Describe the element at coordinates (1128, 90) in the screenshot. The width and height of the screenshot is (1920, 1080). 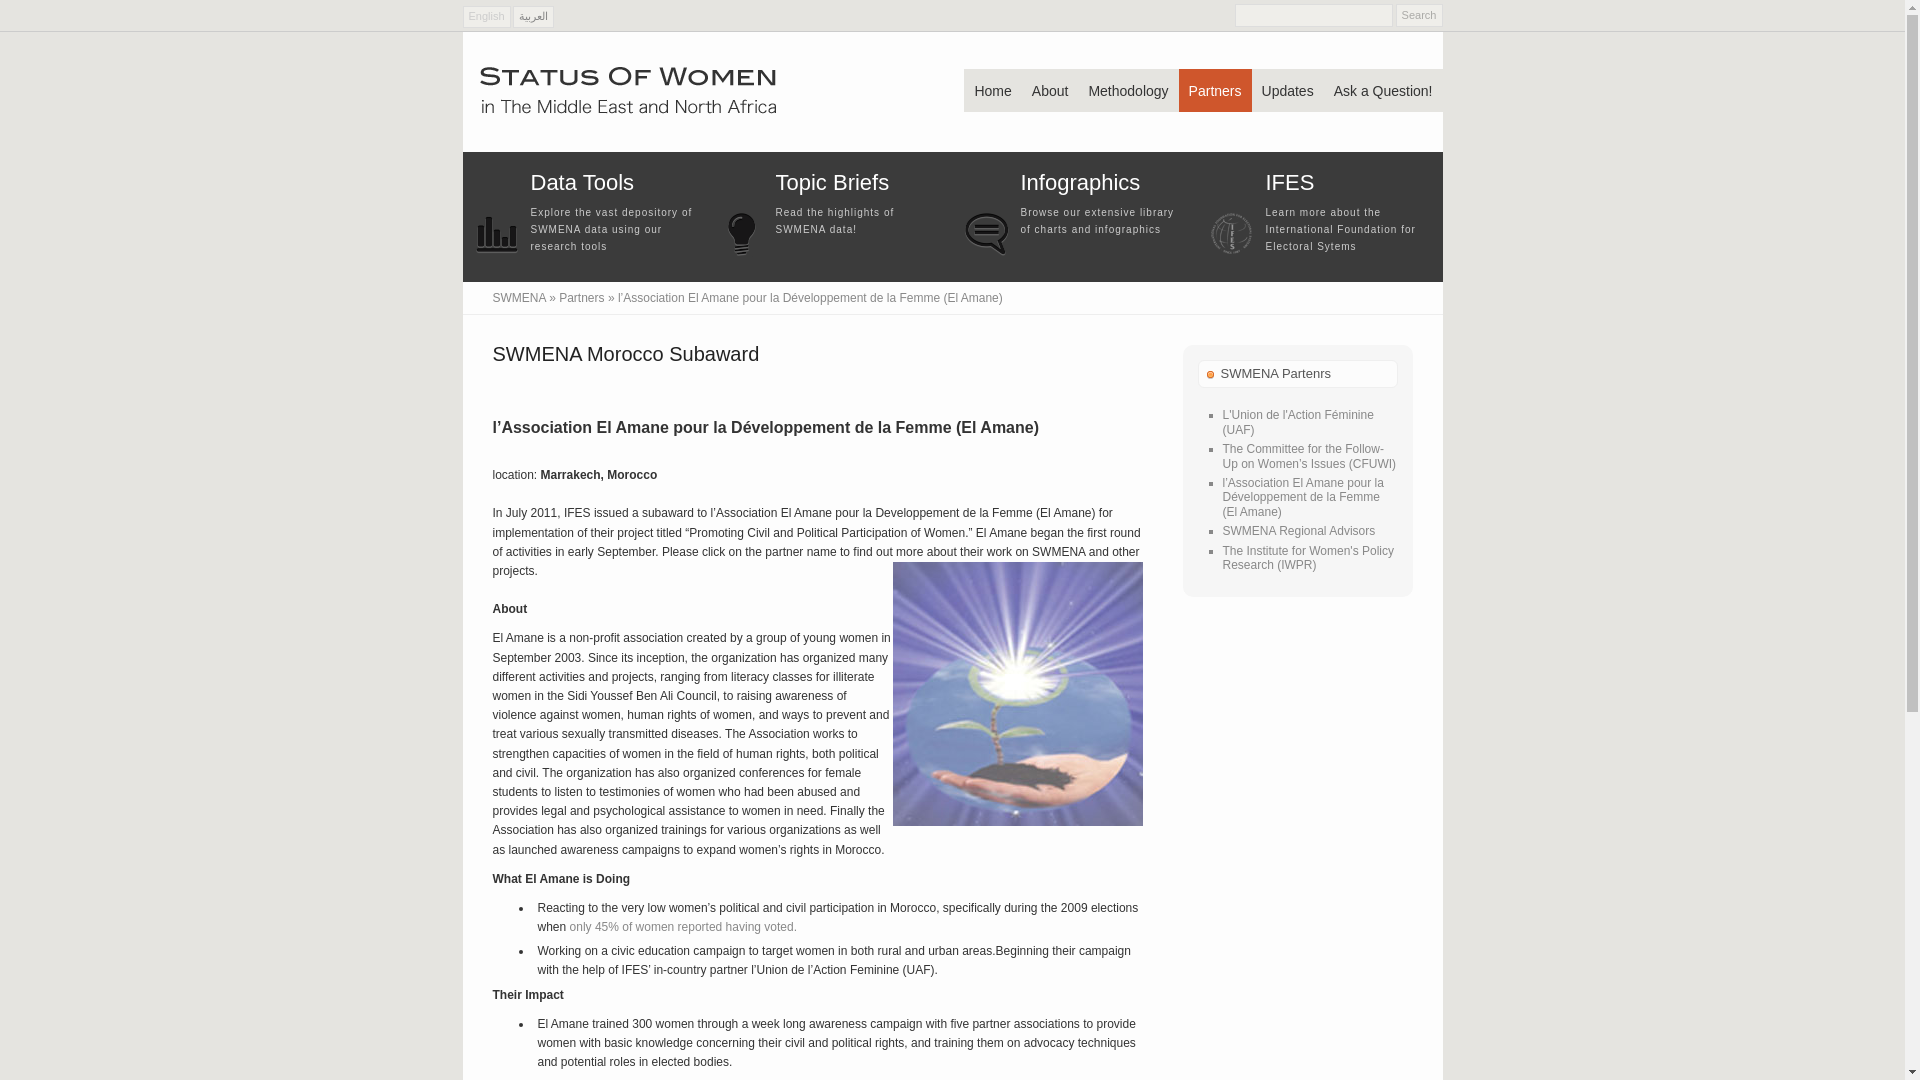
I see `Methodology` at that location.